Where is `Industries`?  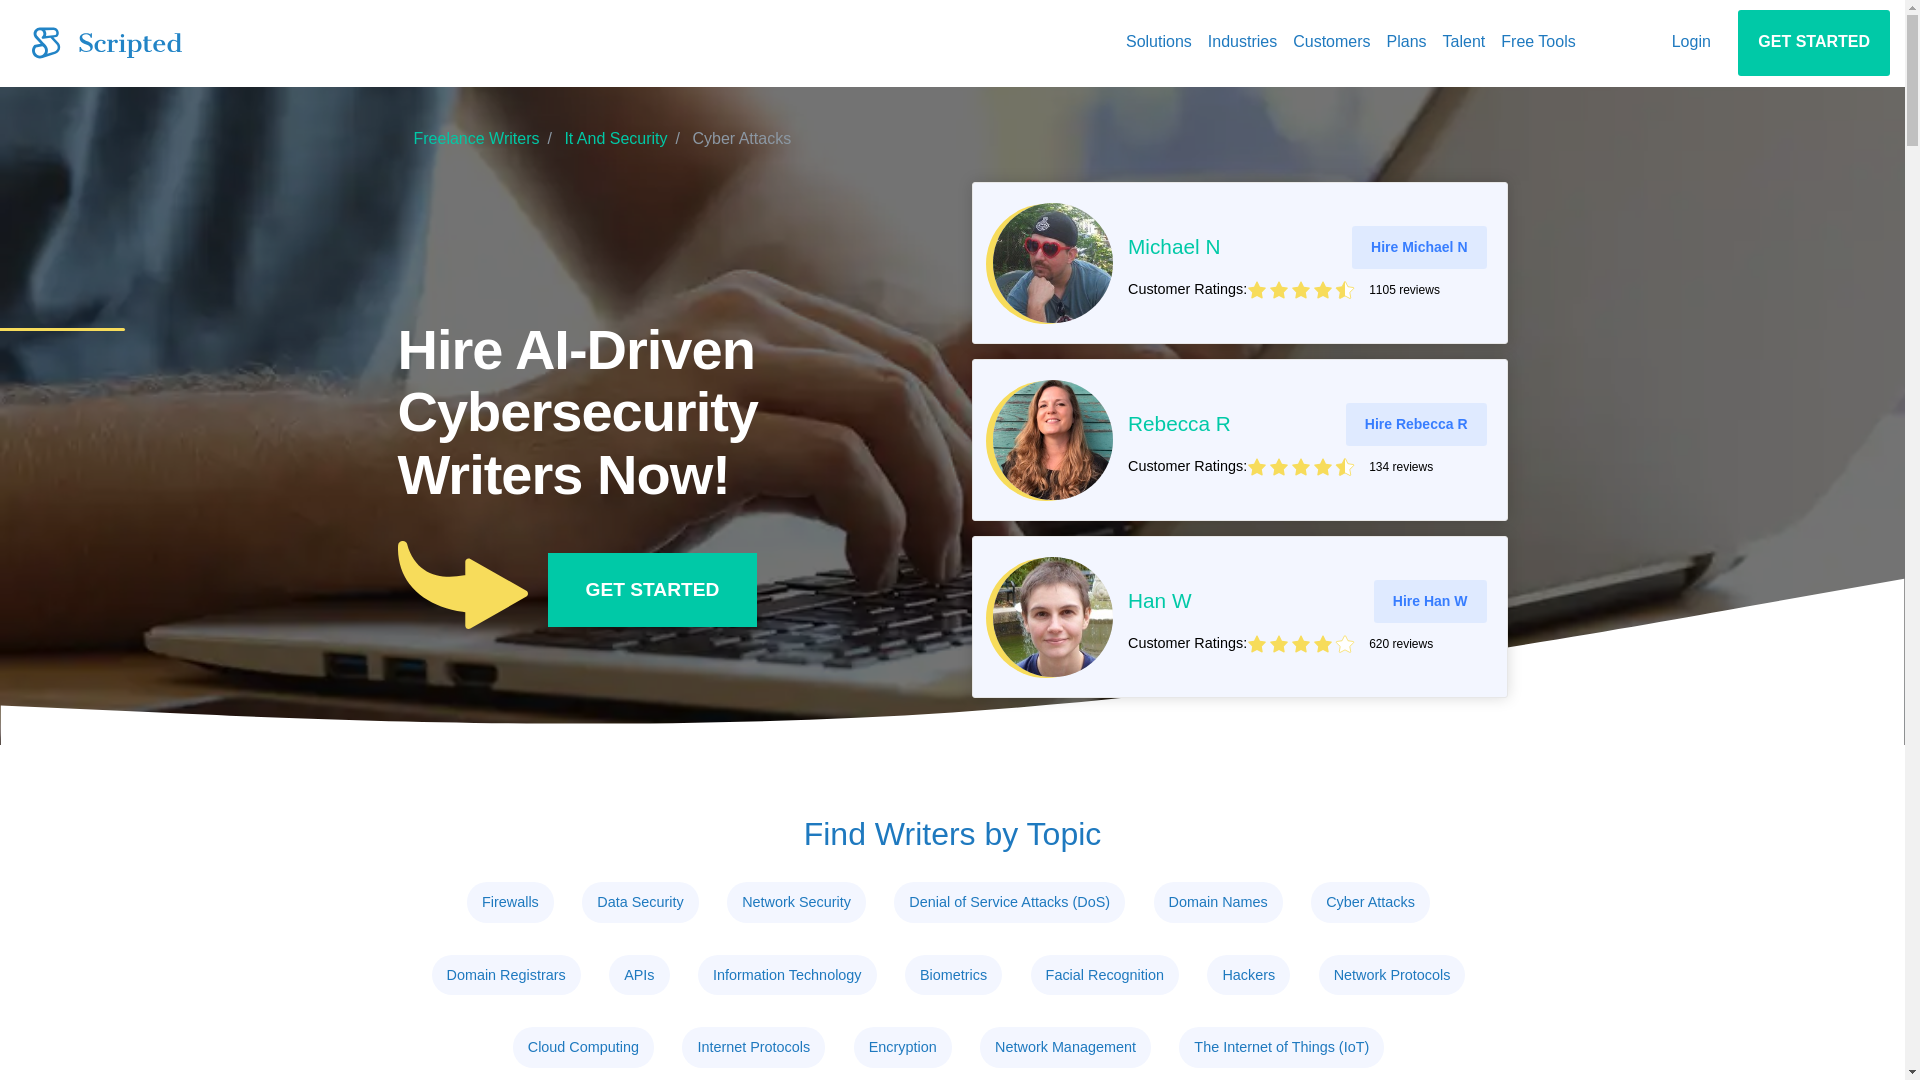 Industries is located at coordinates (1242, 42).